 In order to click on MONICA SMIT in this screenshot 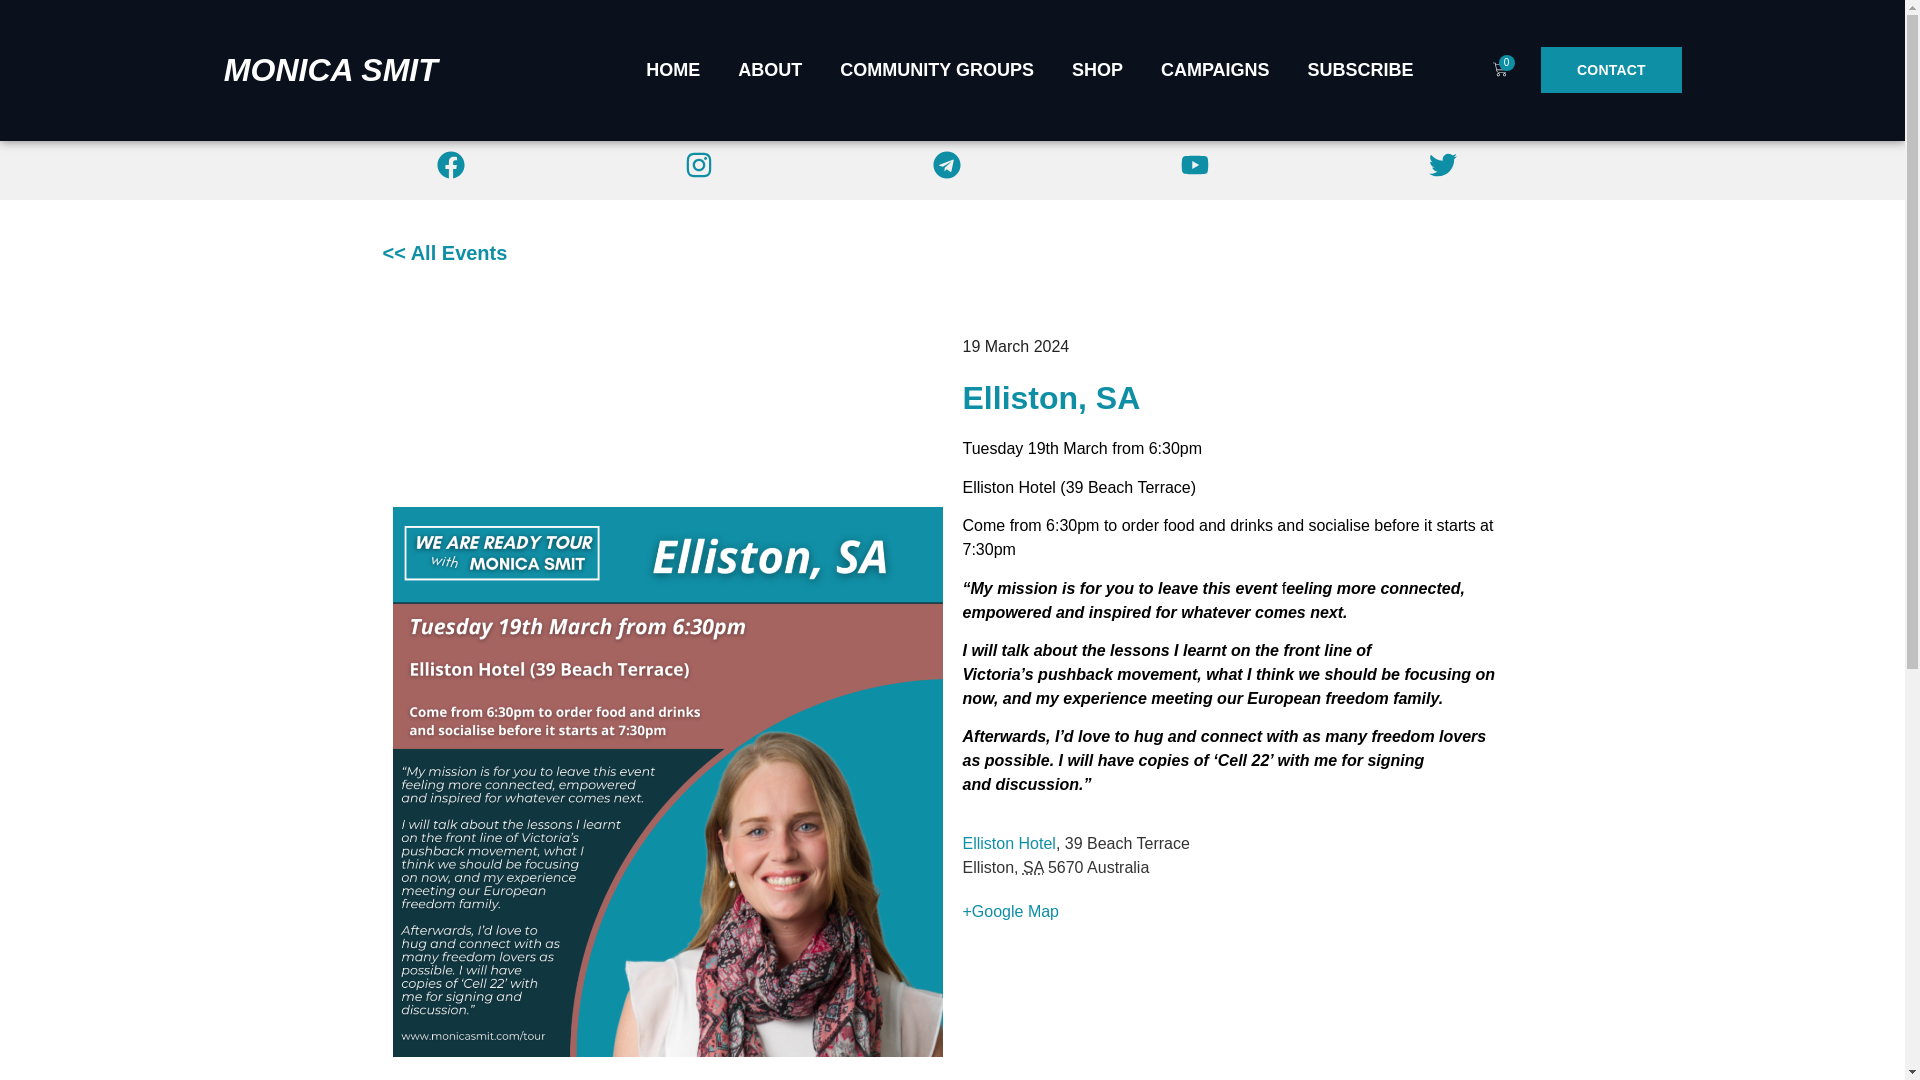, I will do `click(330, 69)`.